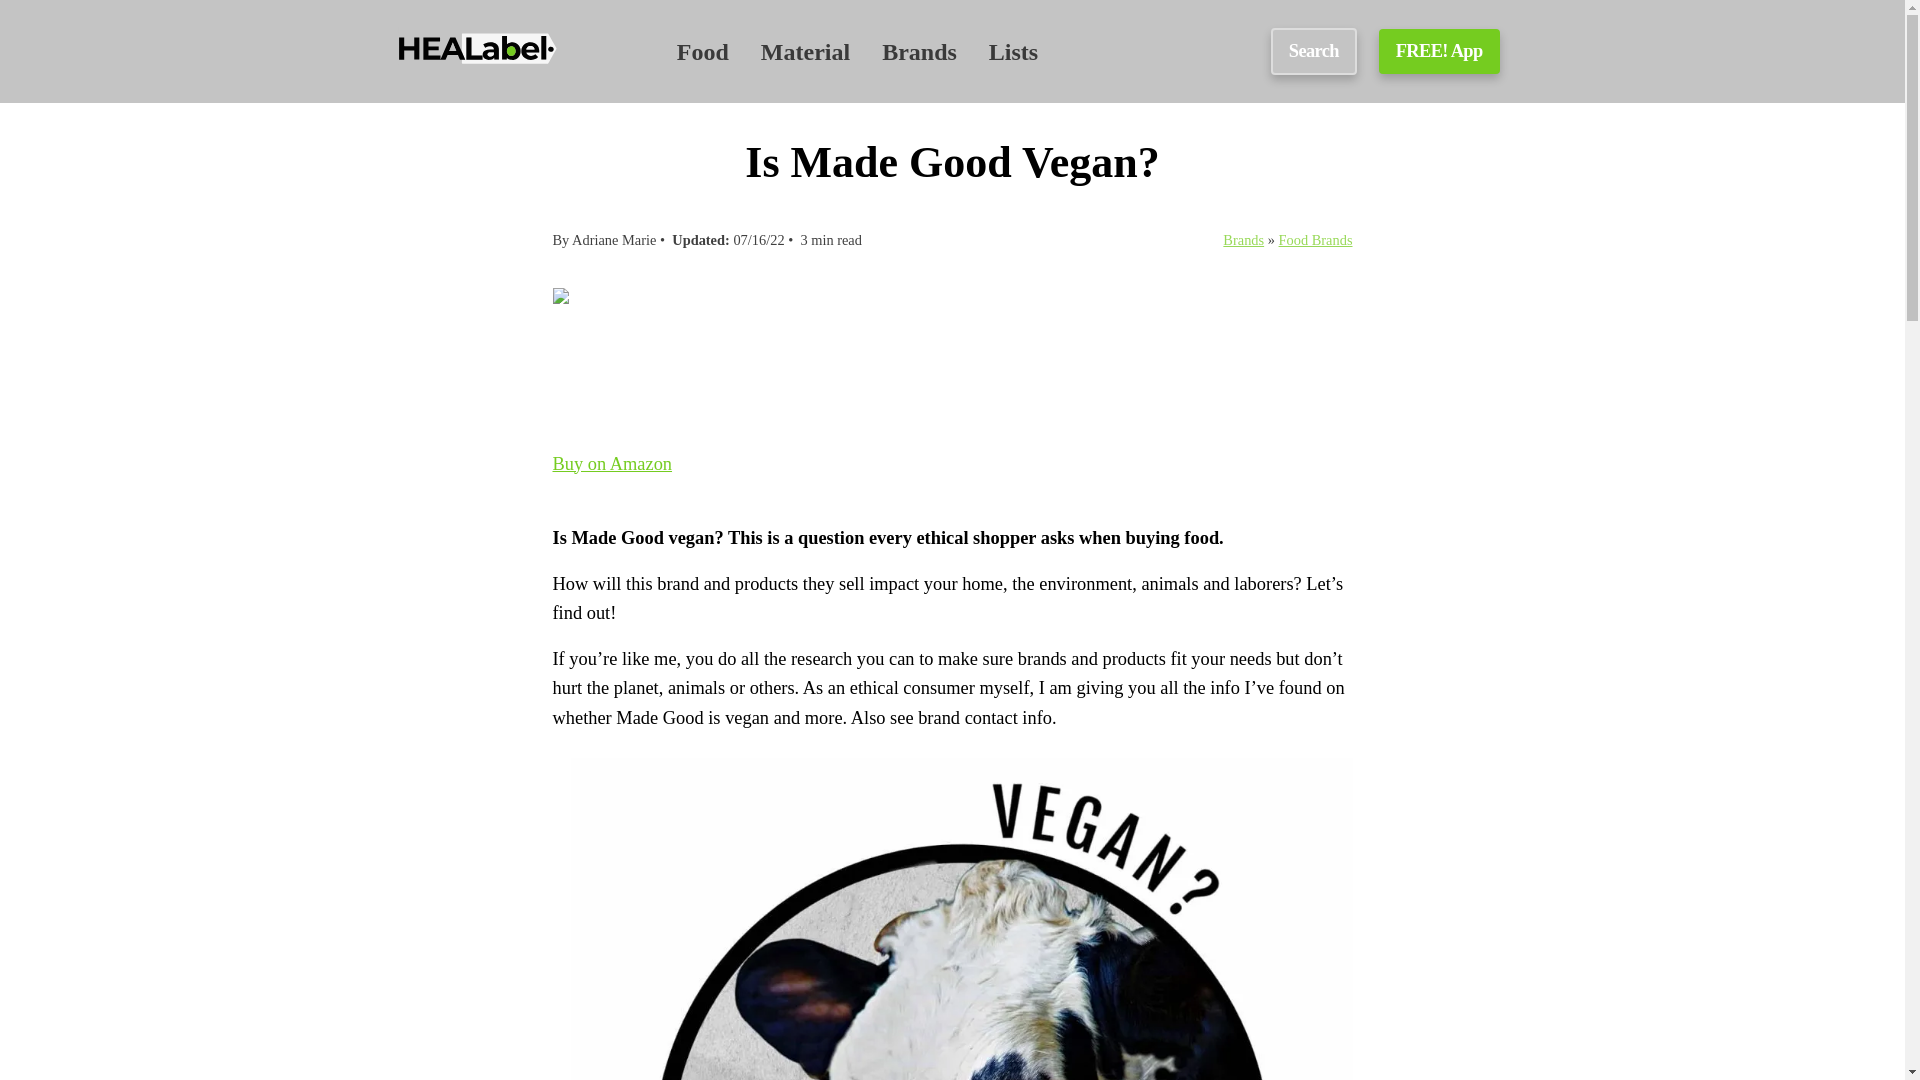 This screenshot has width=1920, height=1080. I want to click on Material, so click(805, 51).